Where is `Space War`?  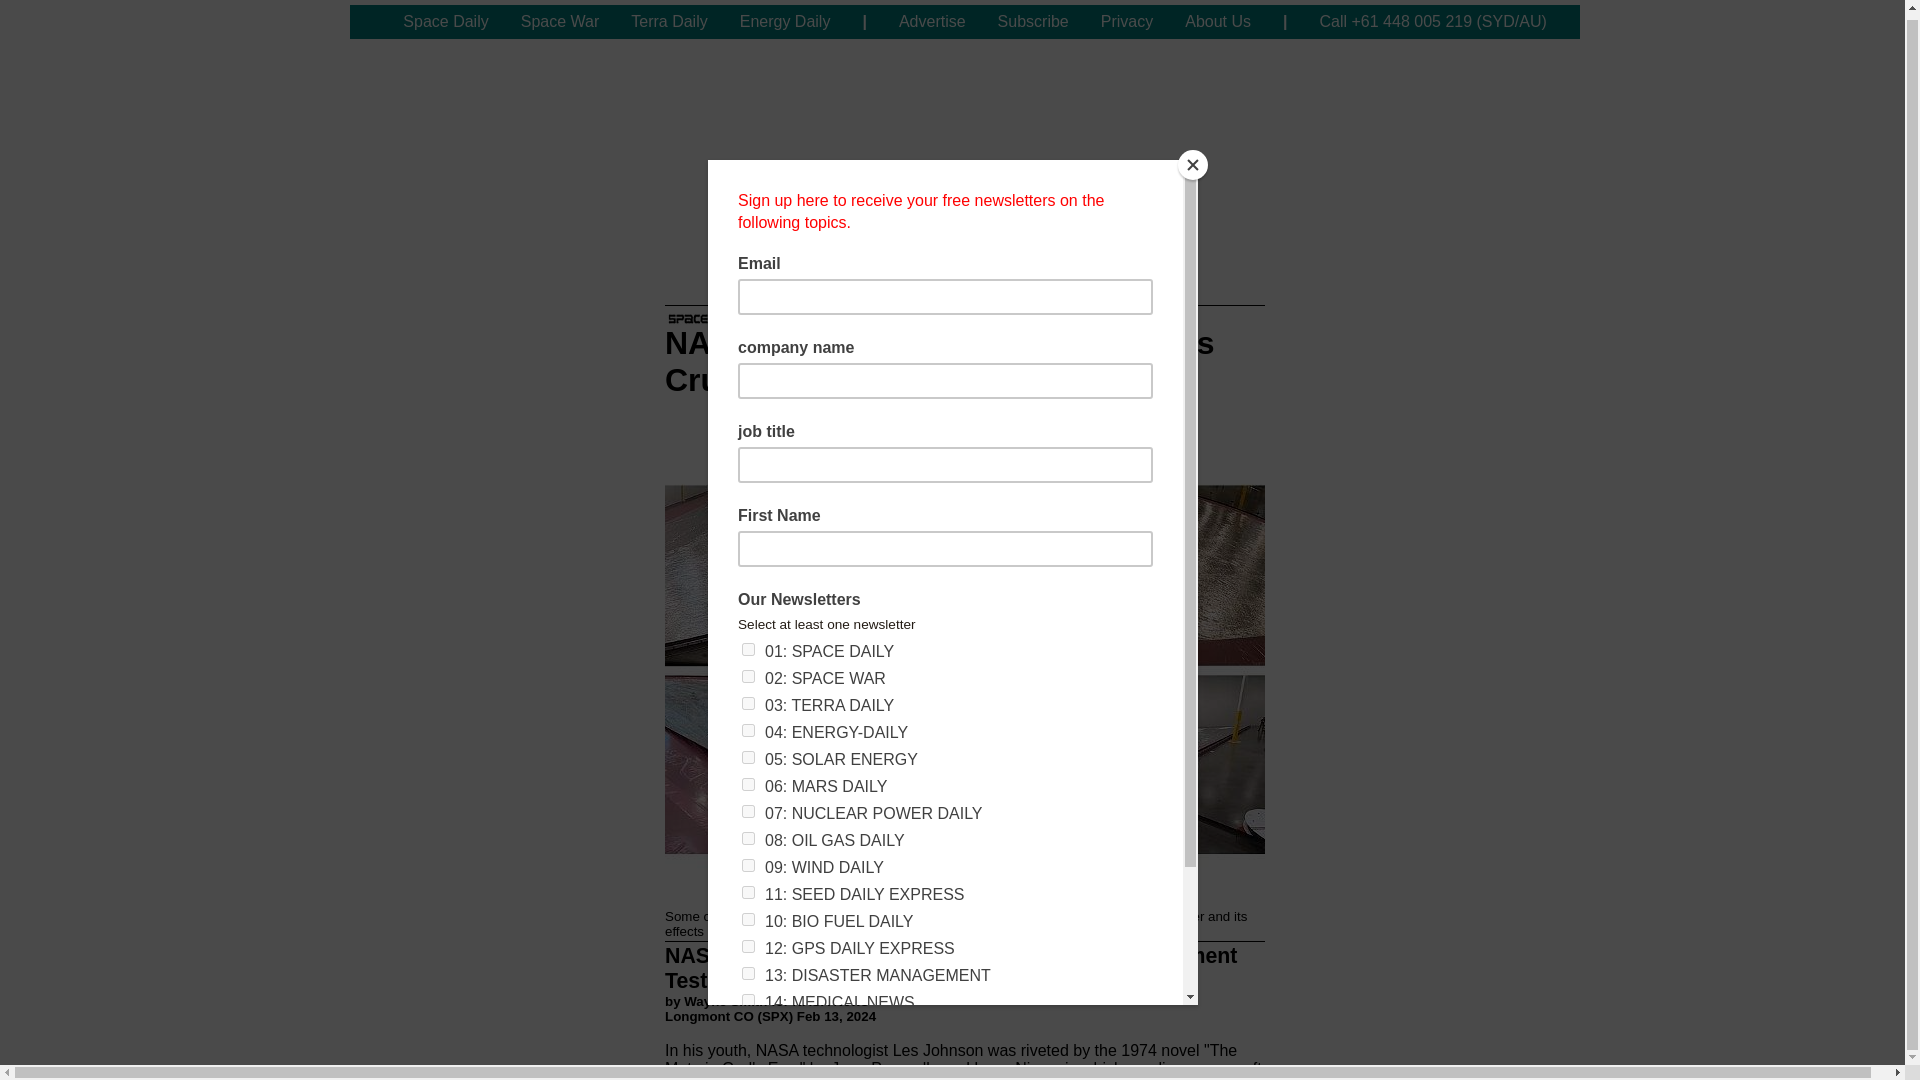
Space War is located at coordinates (560, 22).